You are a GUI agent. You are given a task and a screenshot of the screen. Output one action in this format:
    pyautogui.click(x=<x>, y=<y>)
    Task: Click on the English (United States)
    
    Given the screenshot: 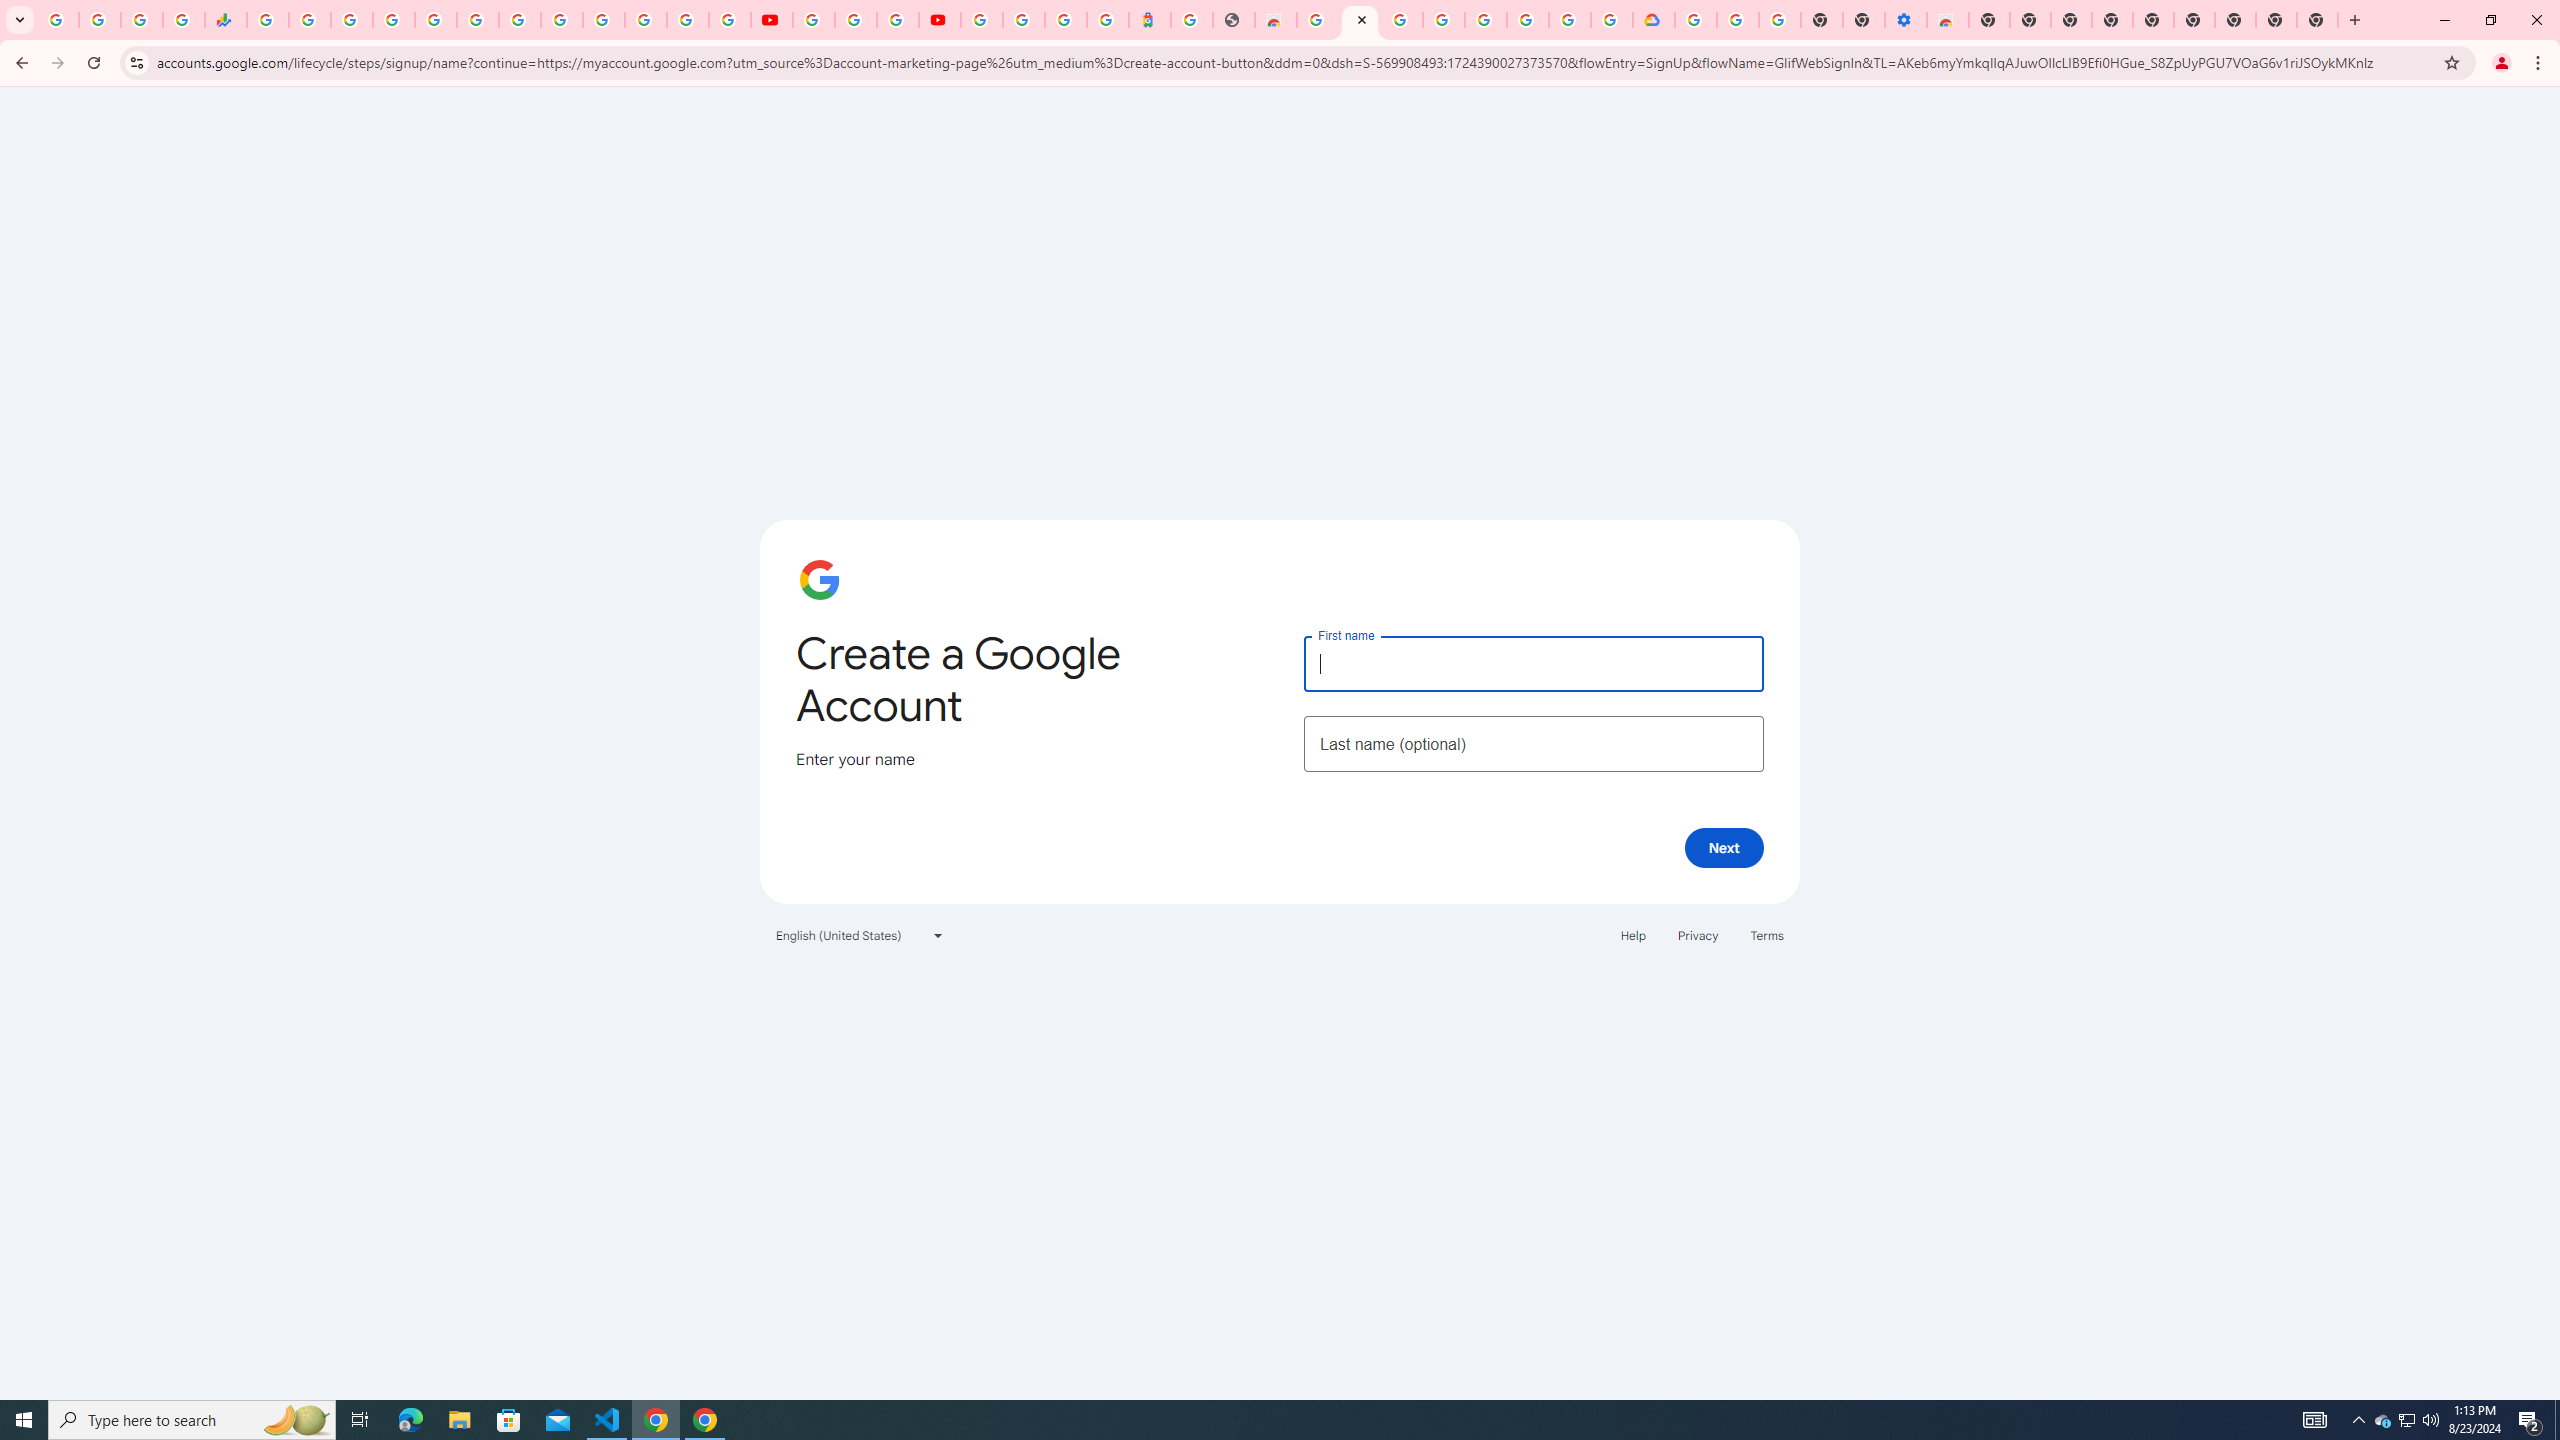 What is the action you would take?
    pyautogui.click(x=860, y=934)
    